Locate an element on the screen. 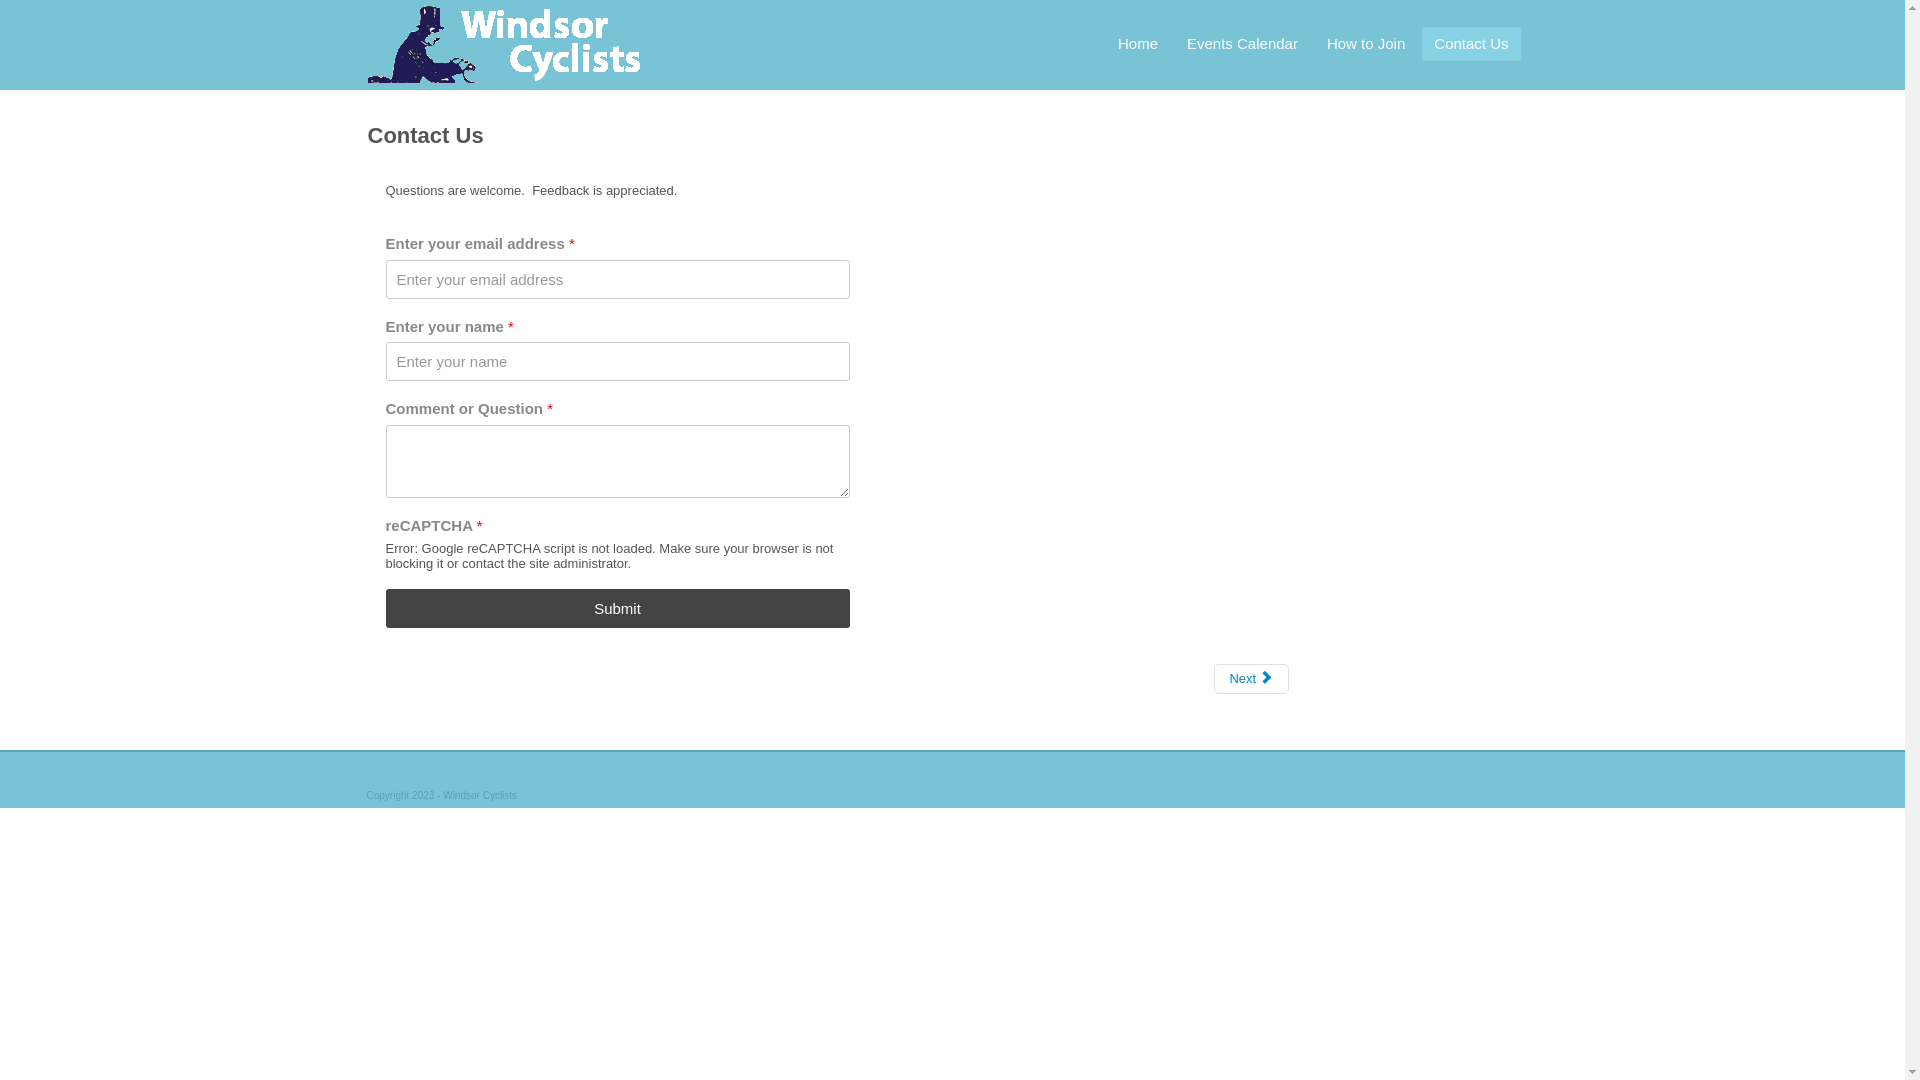  How to Join is located at coordinates (1366, 44).